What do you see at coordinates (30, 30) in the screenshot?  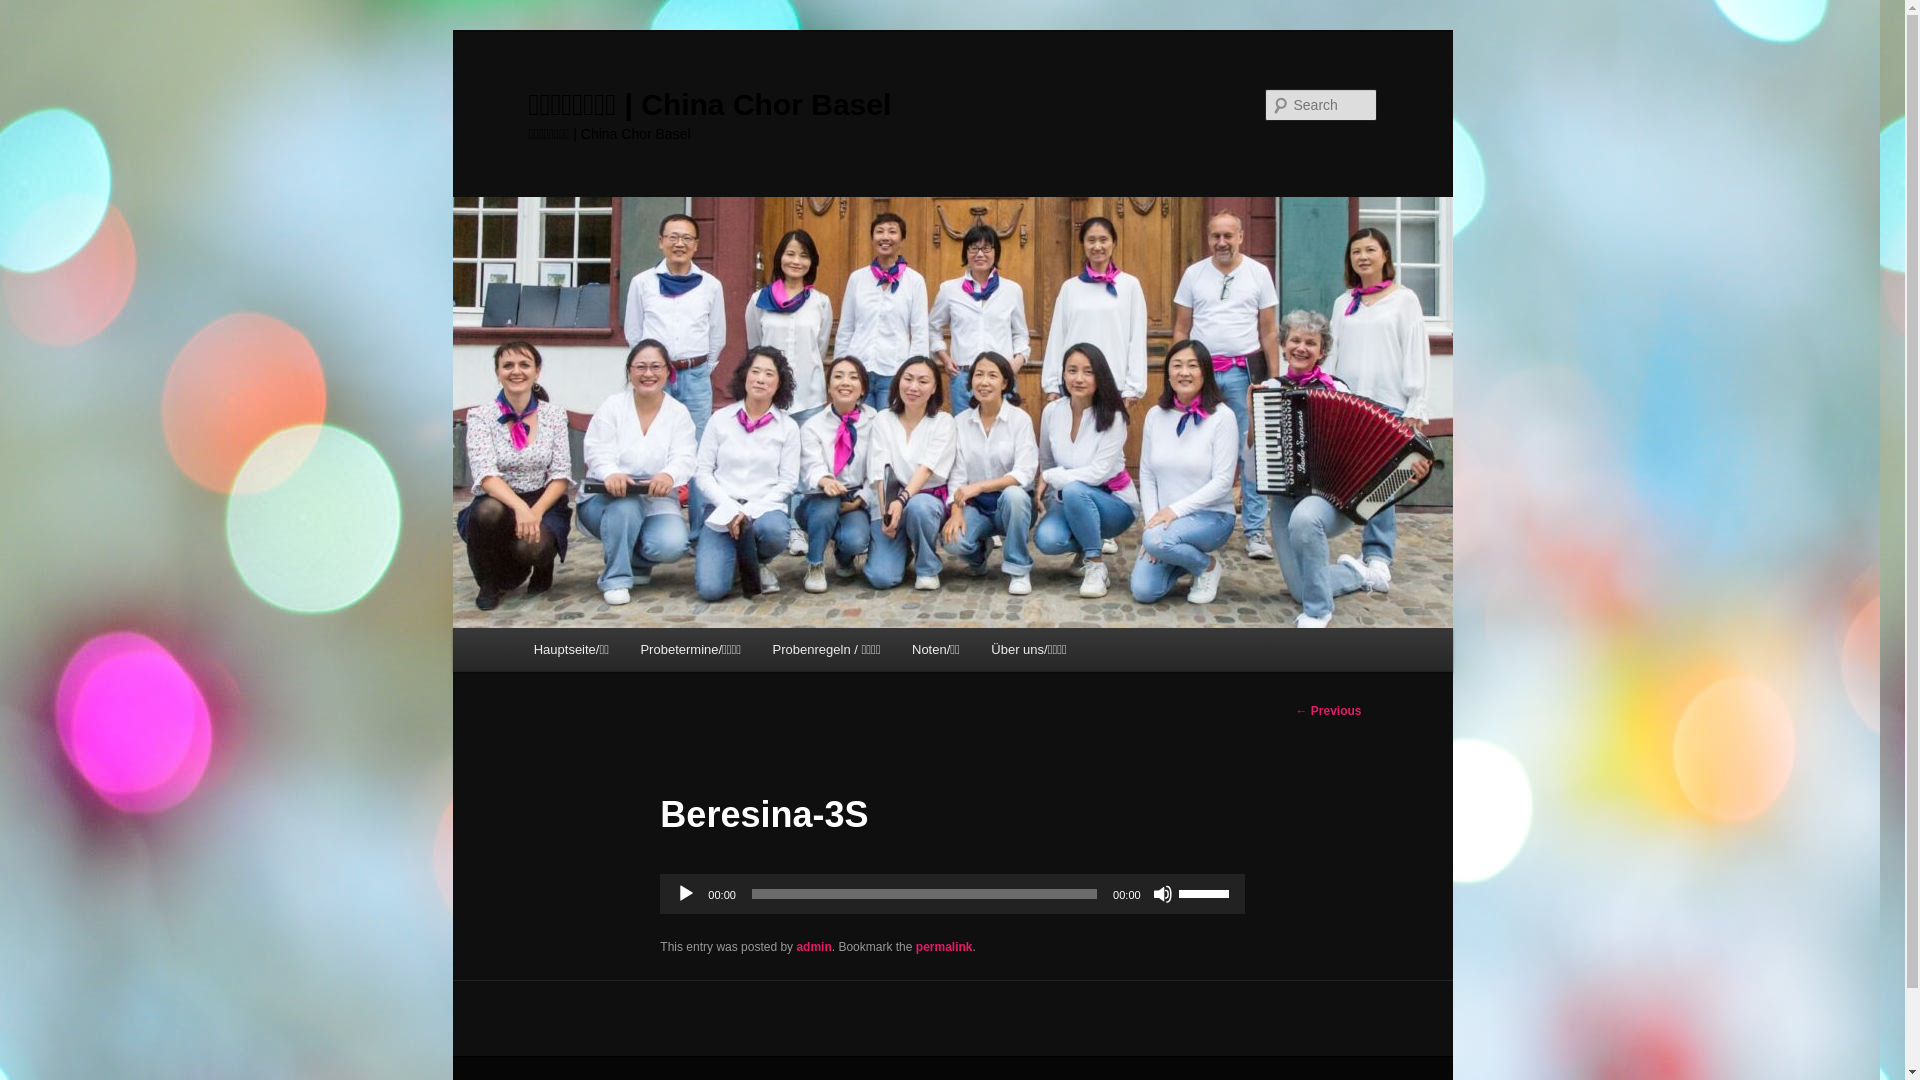 I see `Skip to primary content` at bounding box center [30, 30].